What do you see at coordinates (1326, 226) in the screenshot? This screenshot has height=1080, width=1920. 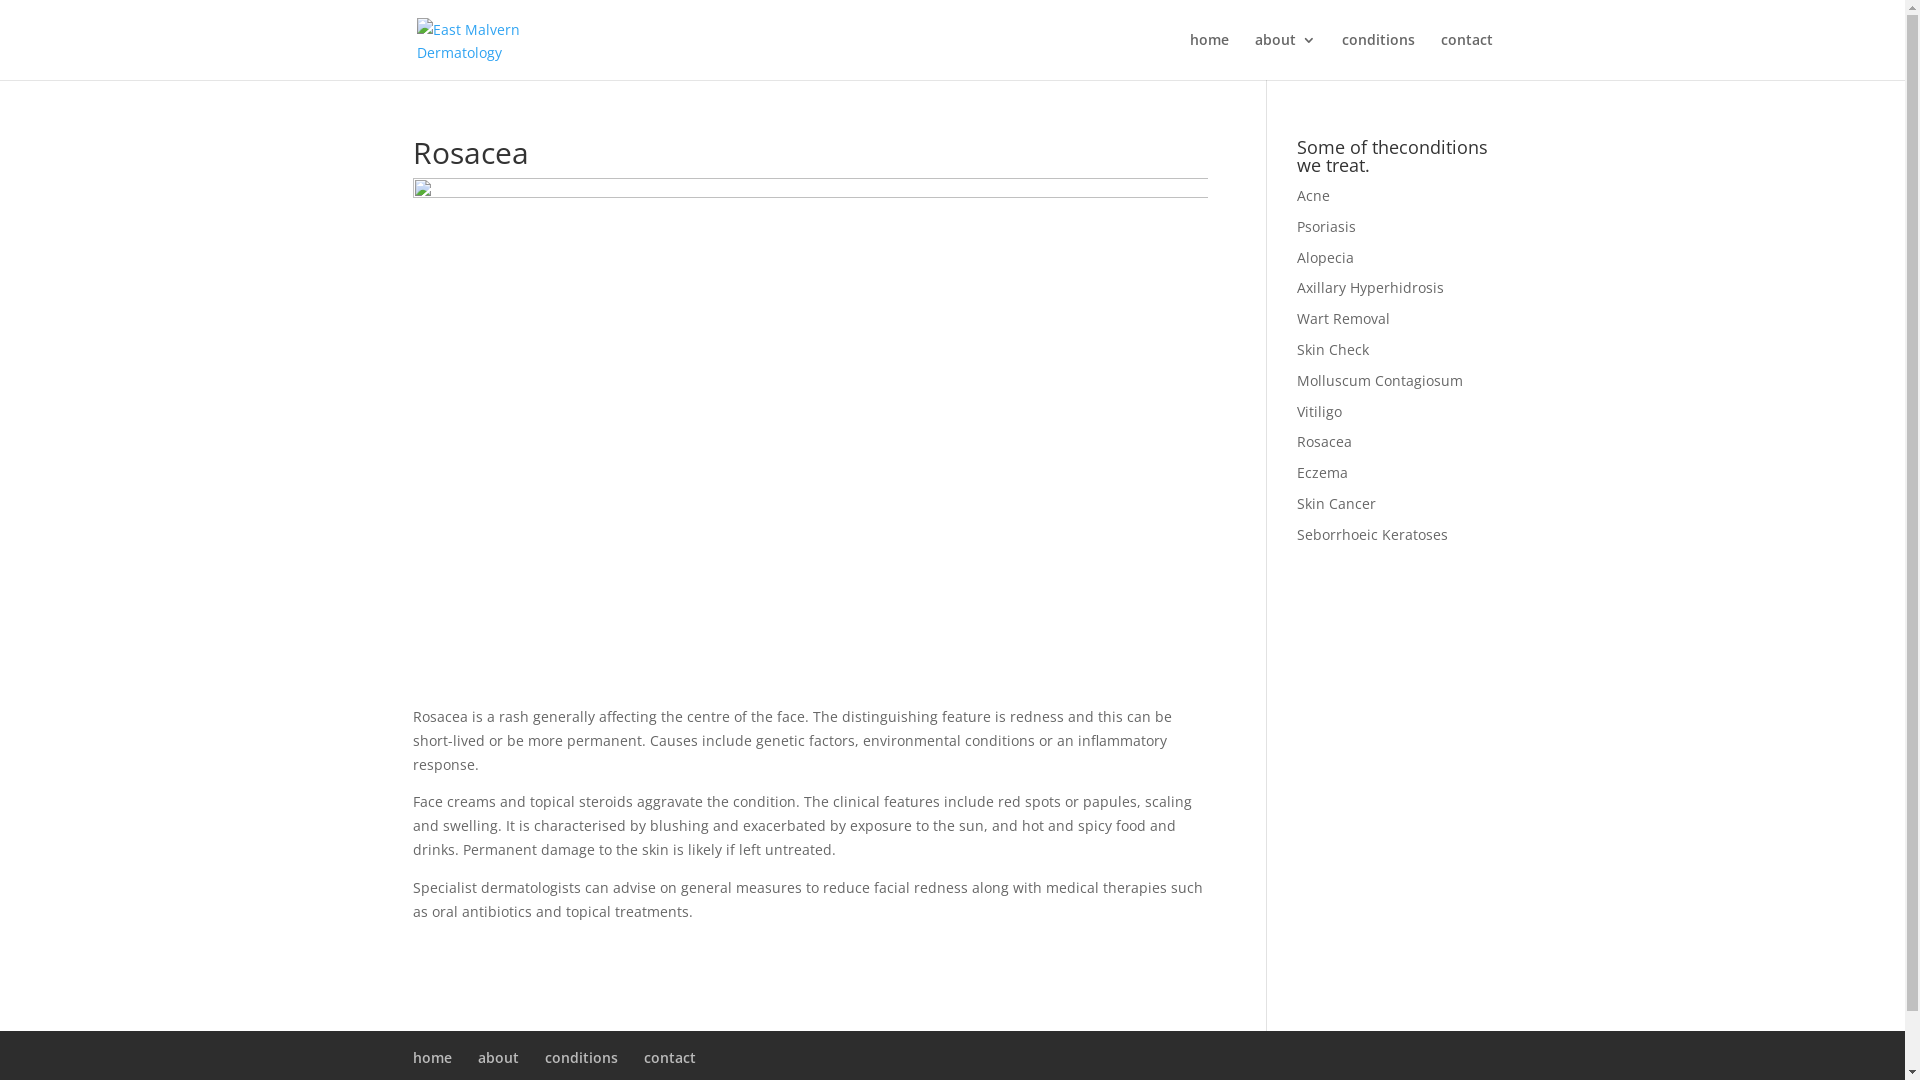 I see `Psoriasis` at bounding box center [1326, 226].